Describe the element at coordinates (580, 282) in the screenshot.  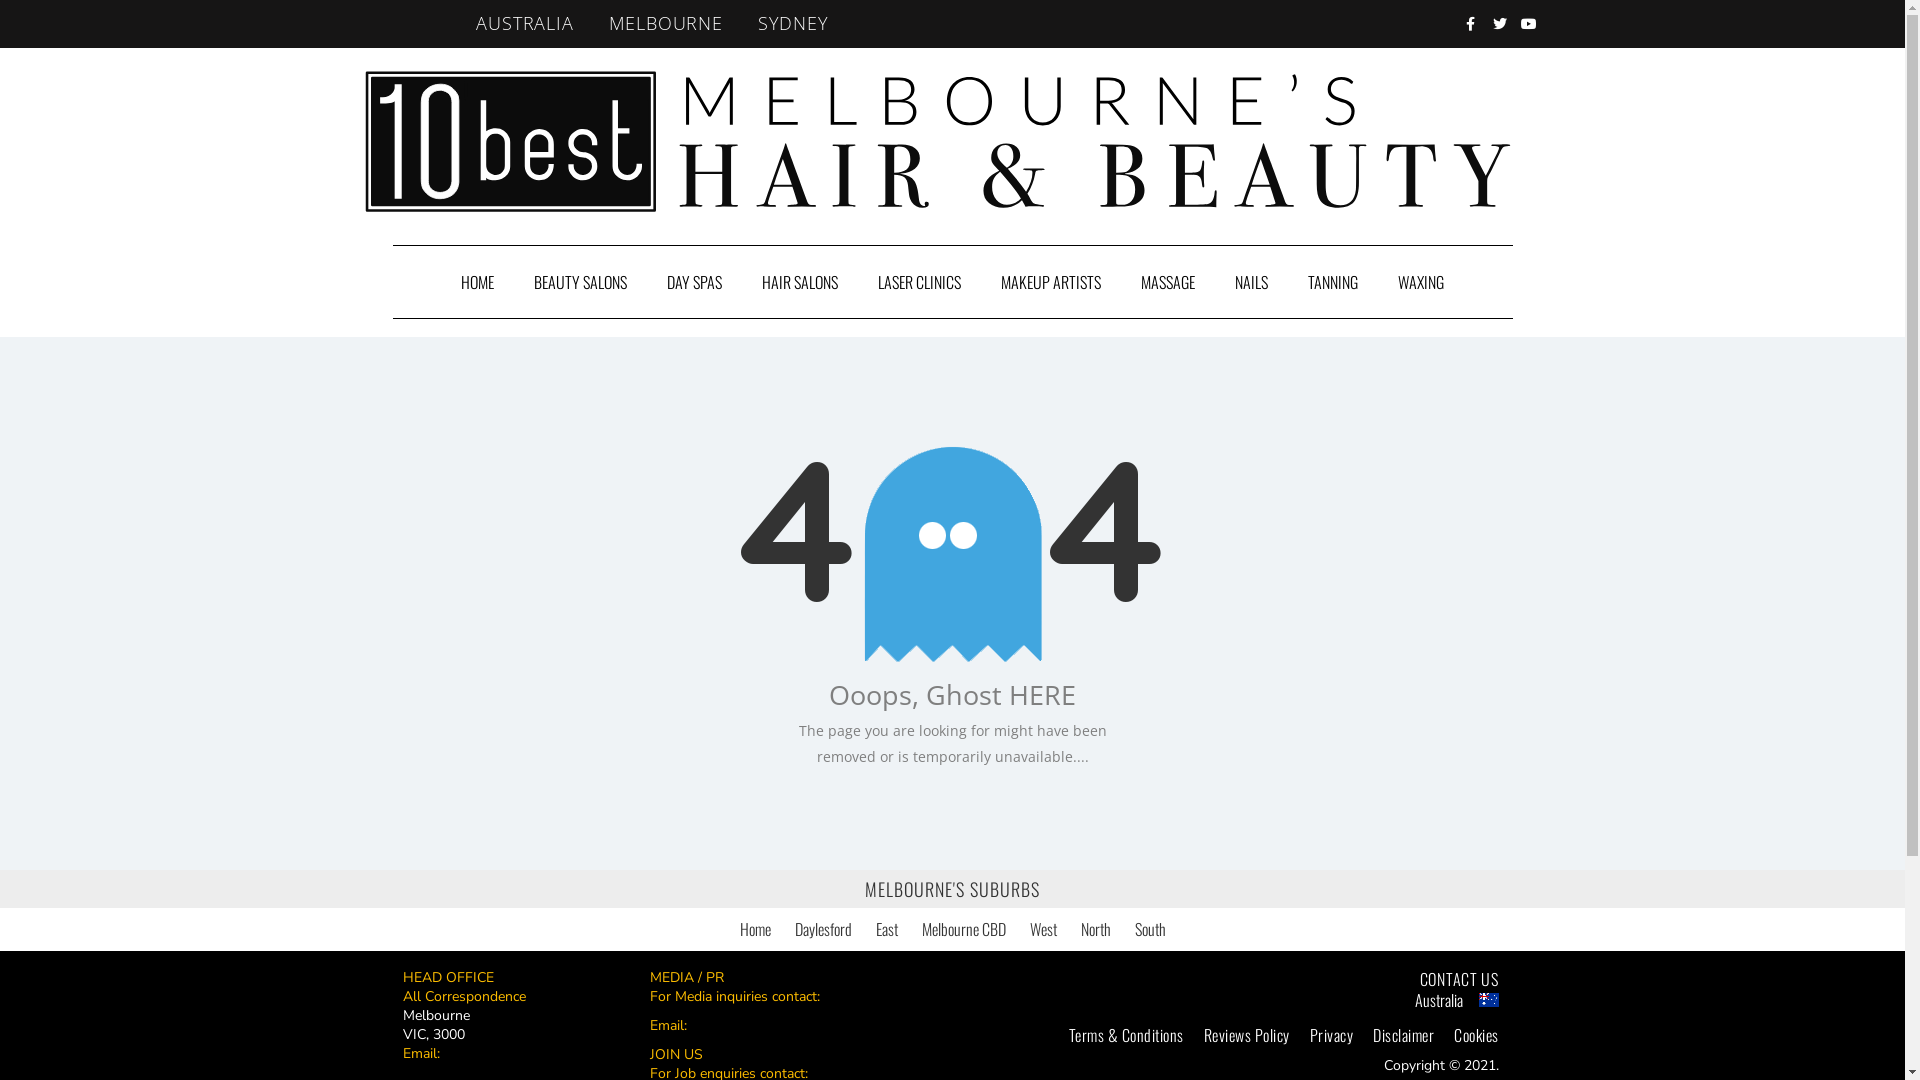
I see `BEAUTY SALONS` at that location.